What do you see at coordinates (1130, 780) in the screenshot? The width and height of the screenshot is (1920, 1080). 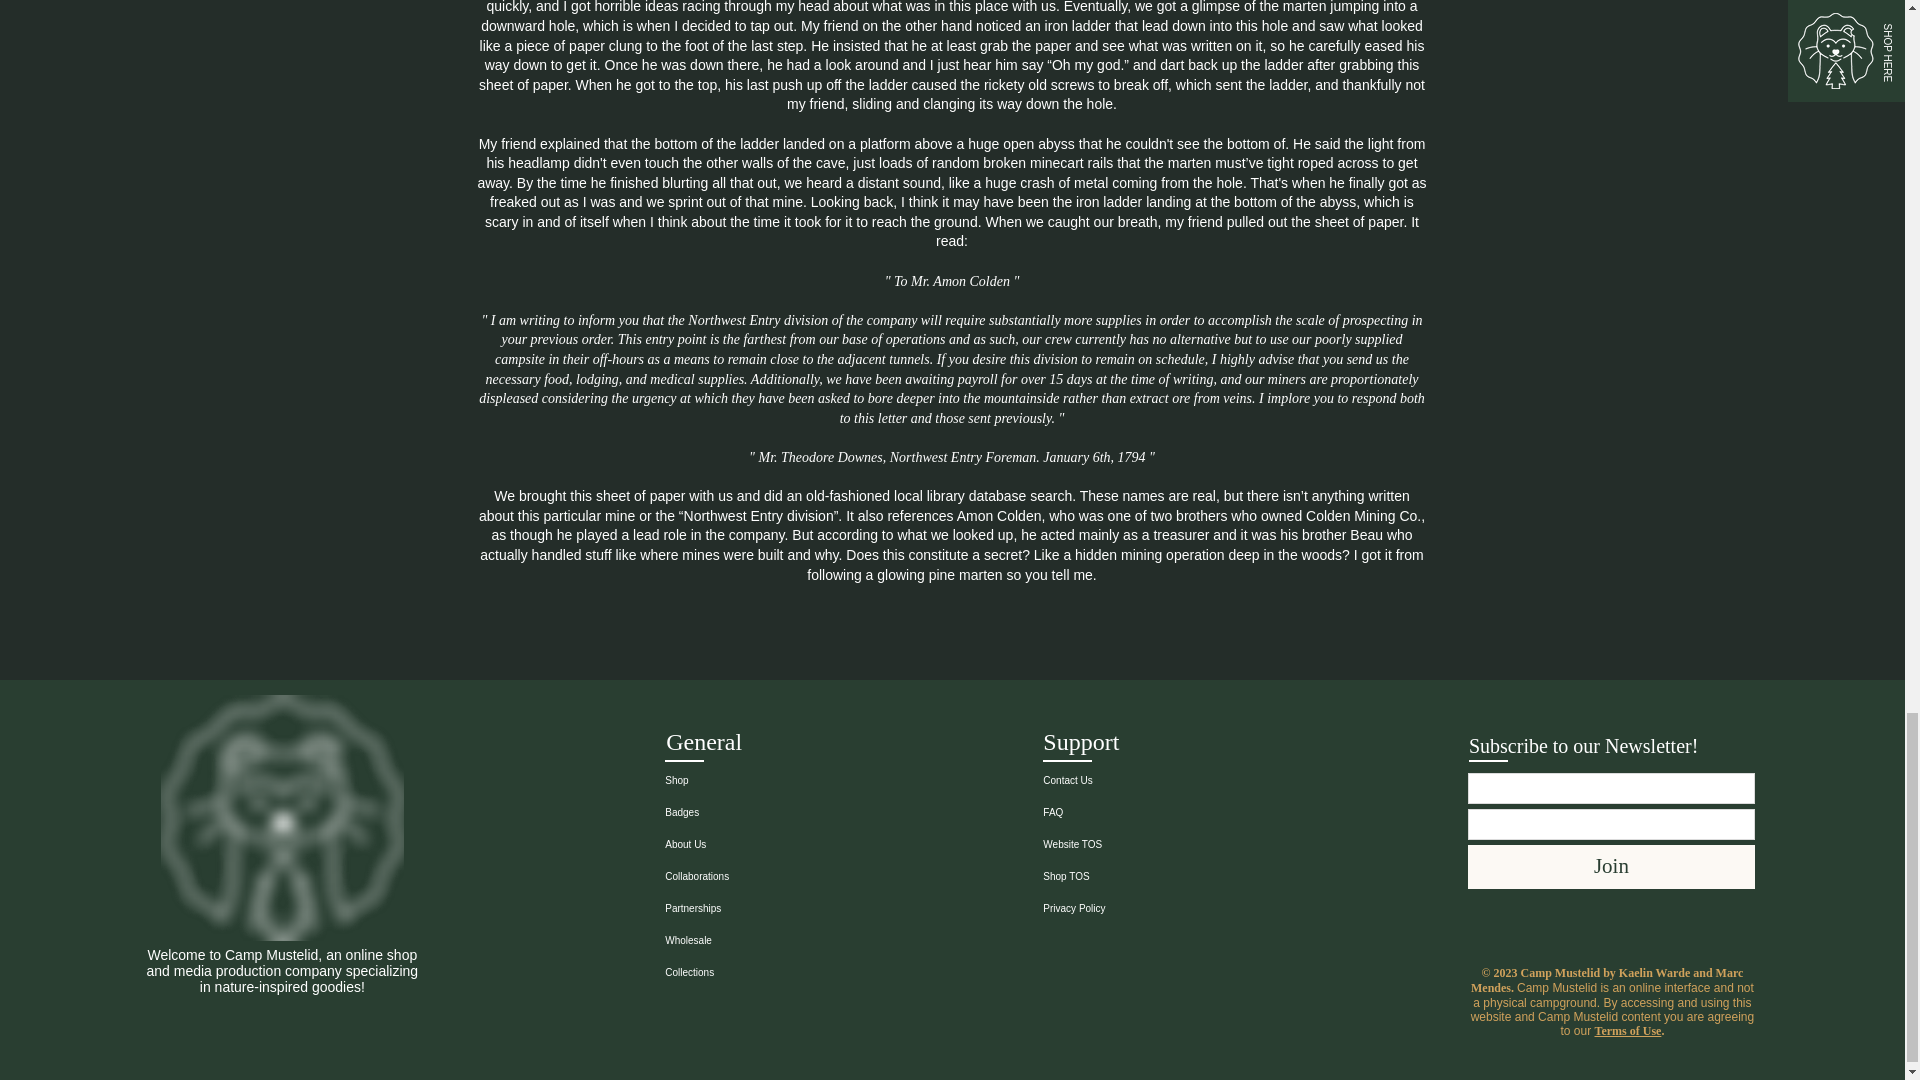 I see `Contact Us` at bounding box center [1130, 780].